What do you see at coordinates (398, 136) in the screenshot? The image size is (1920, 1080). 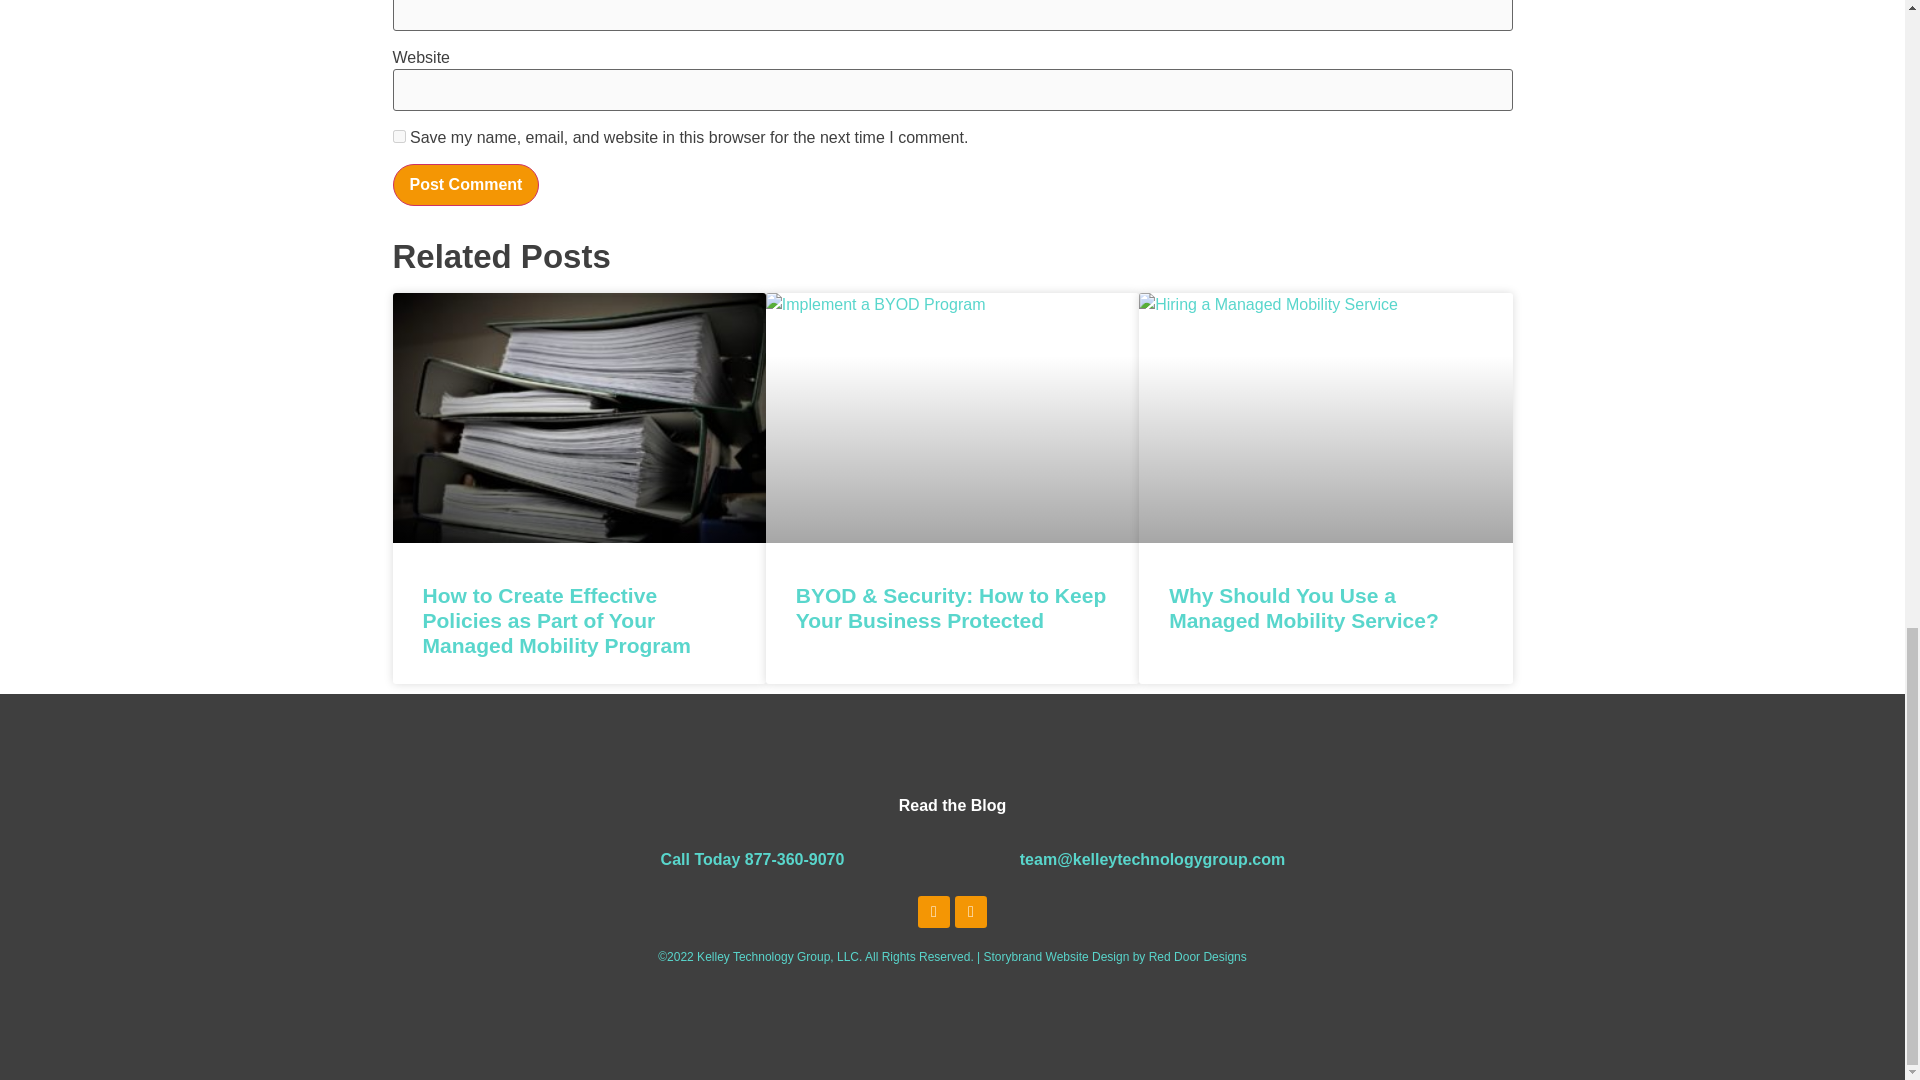 I see `yes` at bounding box center [398, 136].